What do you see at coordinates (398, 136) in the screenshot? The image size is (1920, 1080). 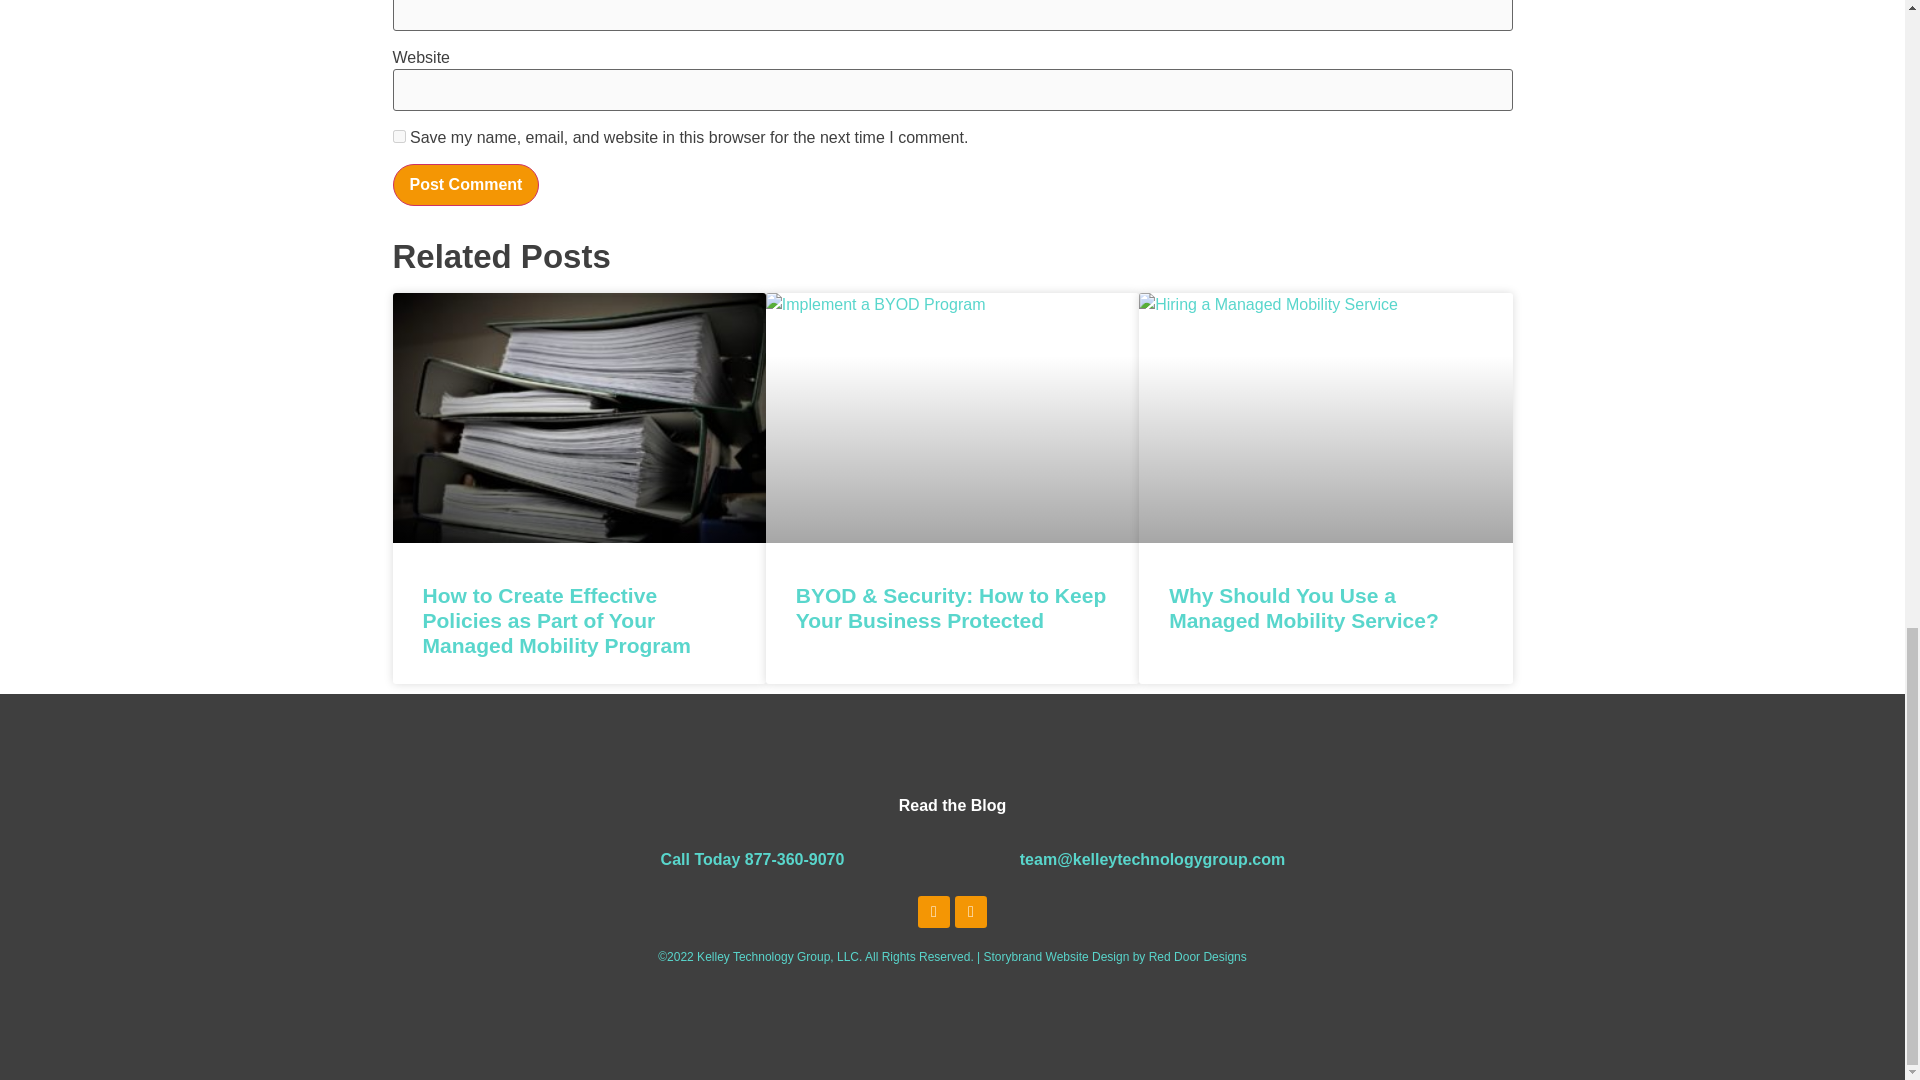 I see `yes` at bounding box center [398, 136].